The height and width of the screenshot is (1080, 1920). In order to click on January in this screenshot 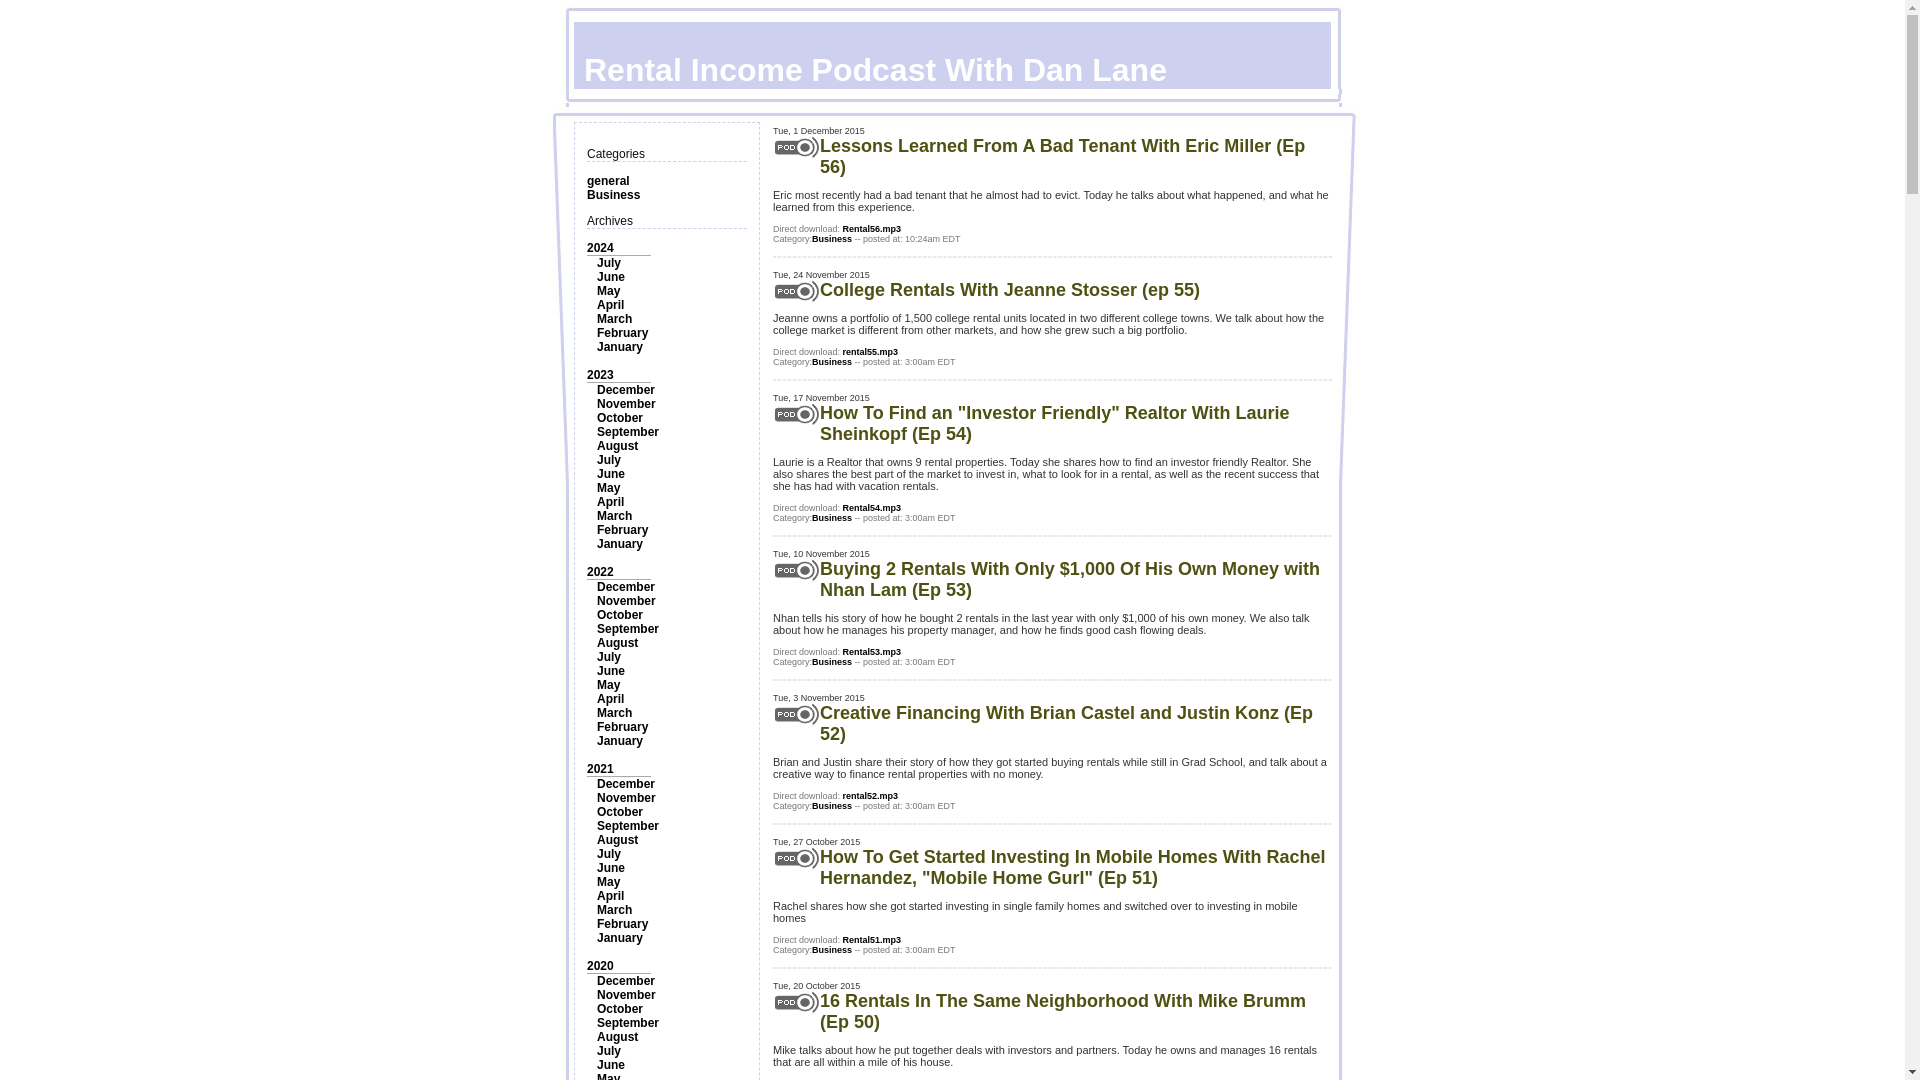, I will do `click(620, 741)`.